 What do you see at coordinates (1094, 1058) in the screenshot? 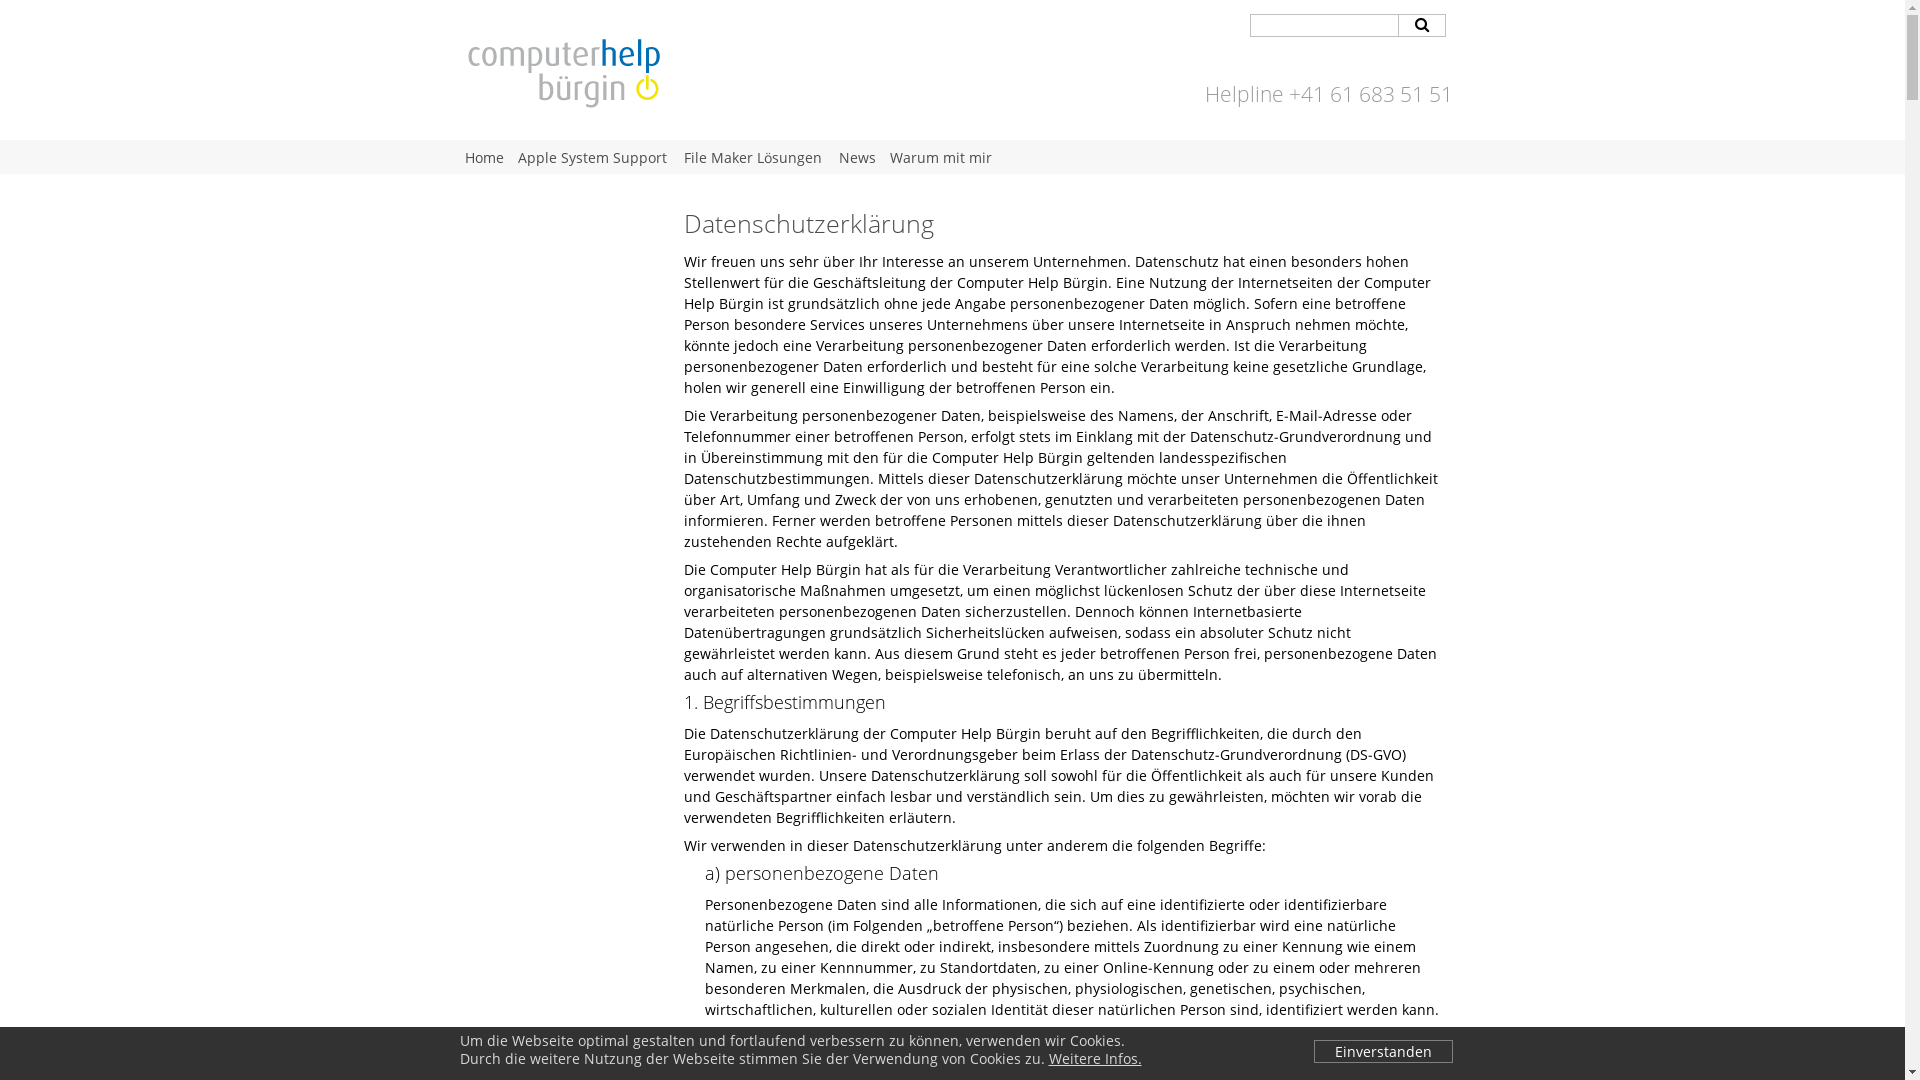
I see `Weitere Infos.` at bounding box center [1094, 1058].